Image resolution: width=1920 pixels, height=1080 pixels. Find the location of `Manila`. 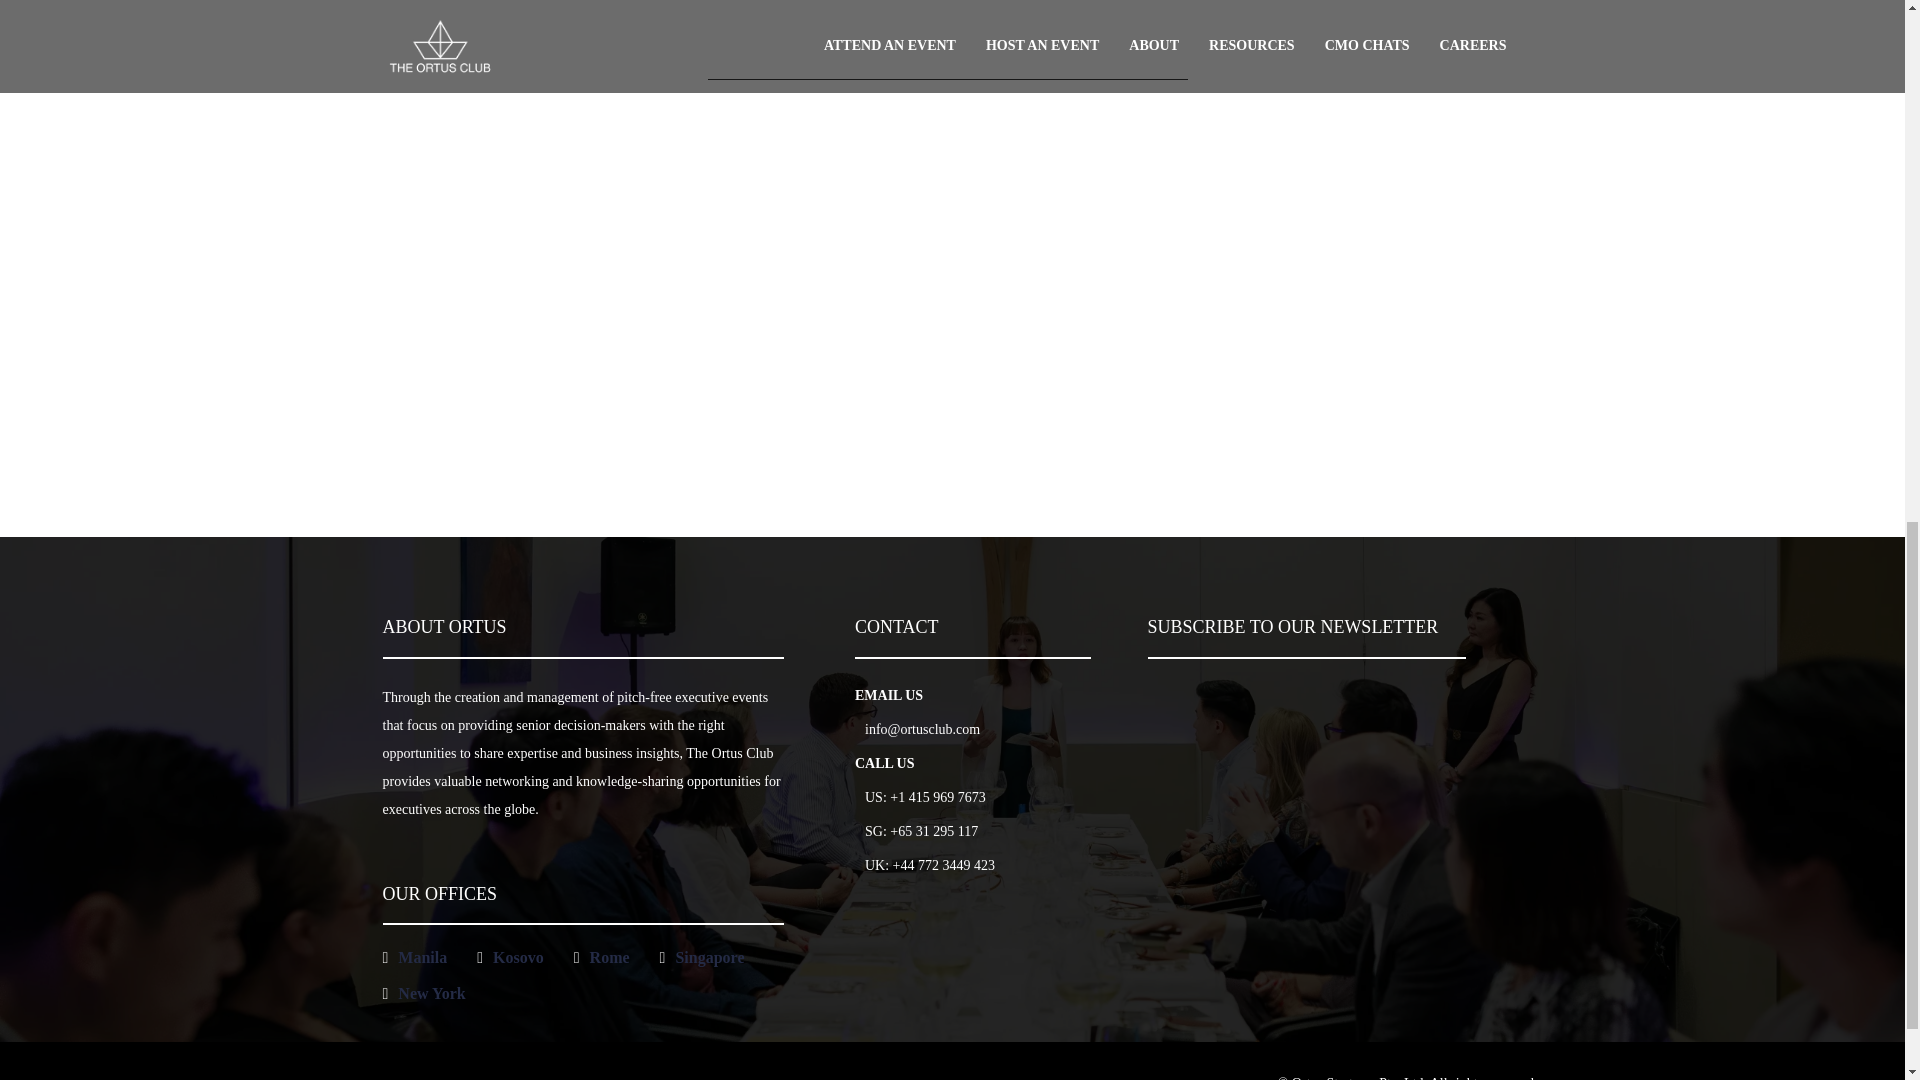

Manila is located at coordinates (422, 958).